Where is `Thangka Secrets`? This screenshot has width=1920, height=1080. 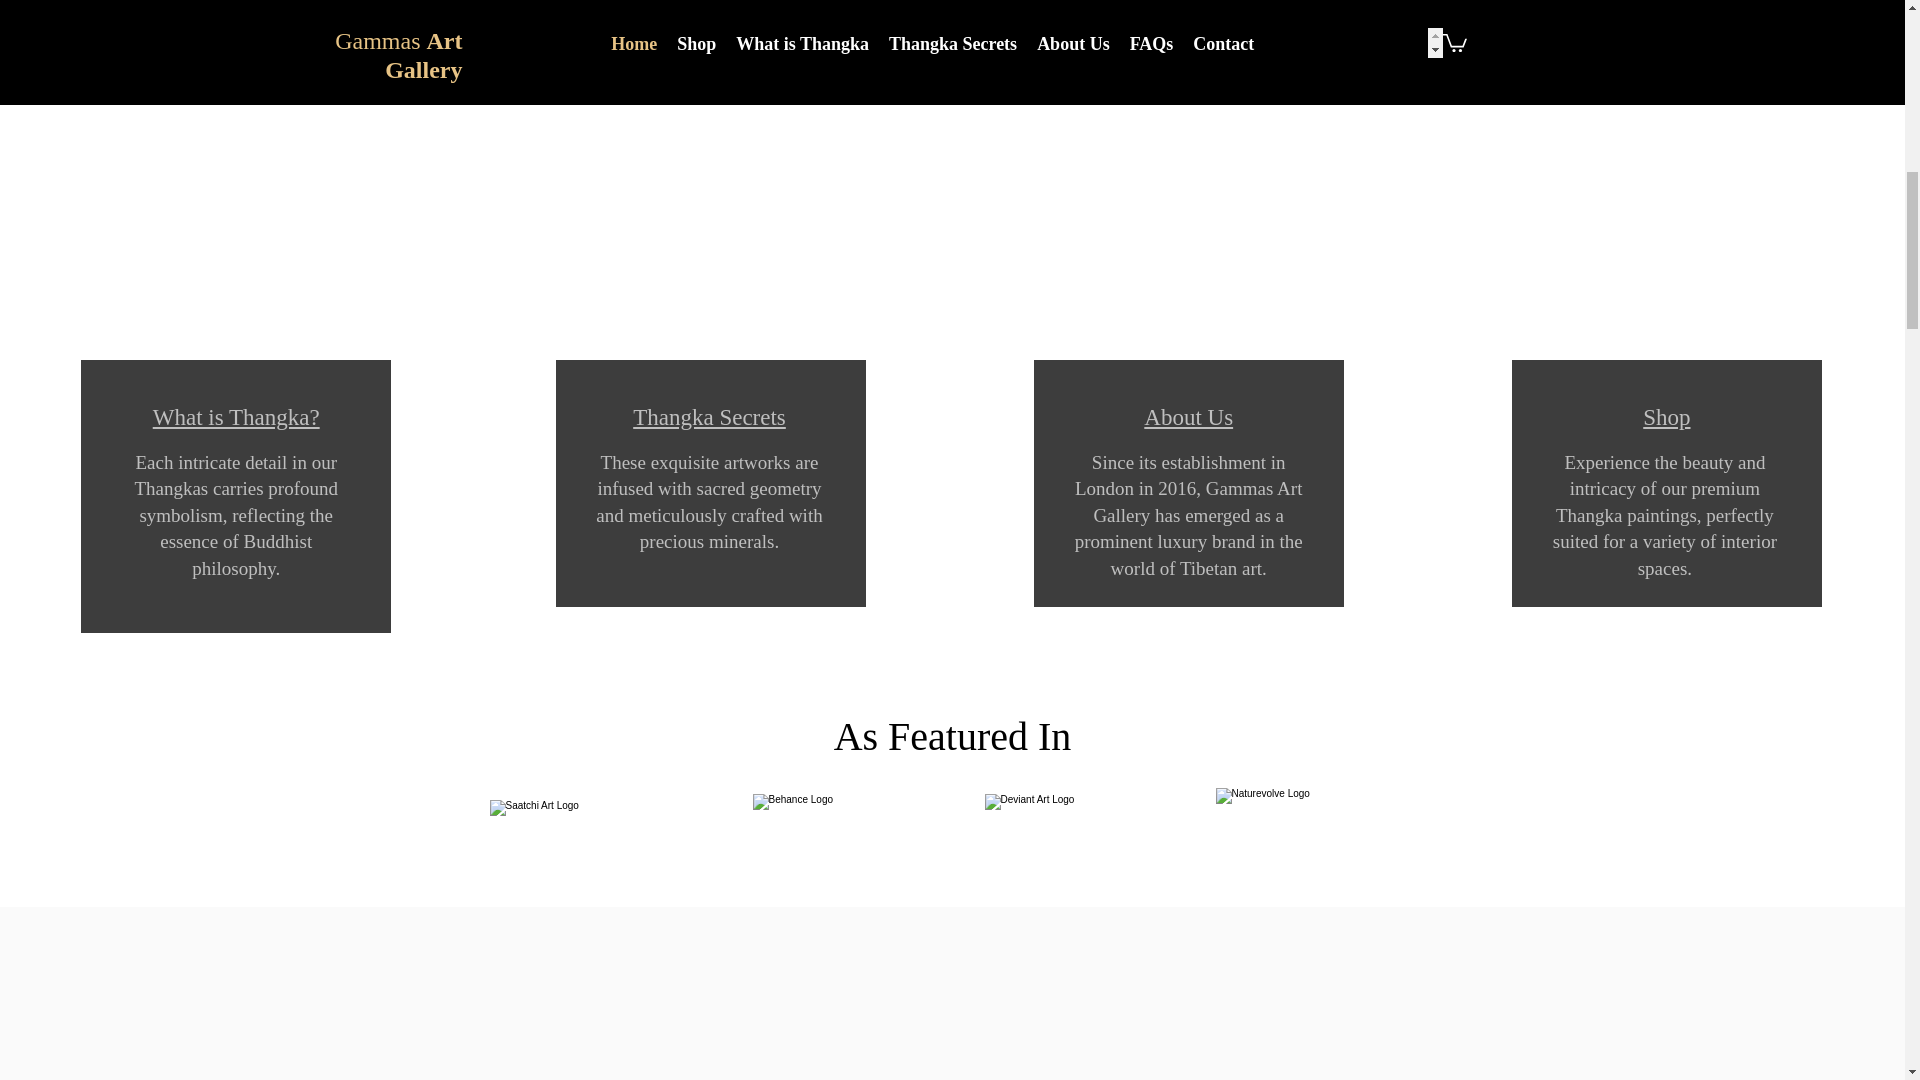 Thangka Secrets is located at coordinates (709, 417).